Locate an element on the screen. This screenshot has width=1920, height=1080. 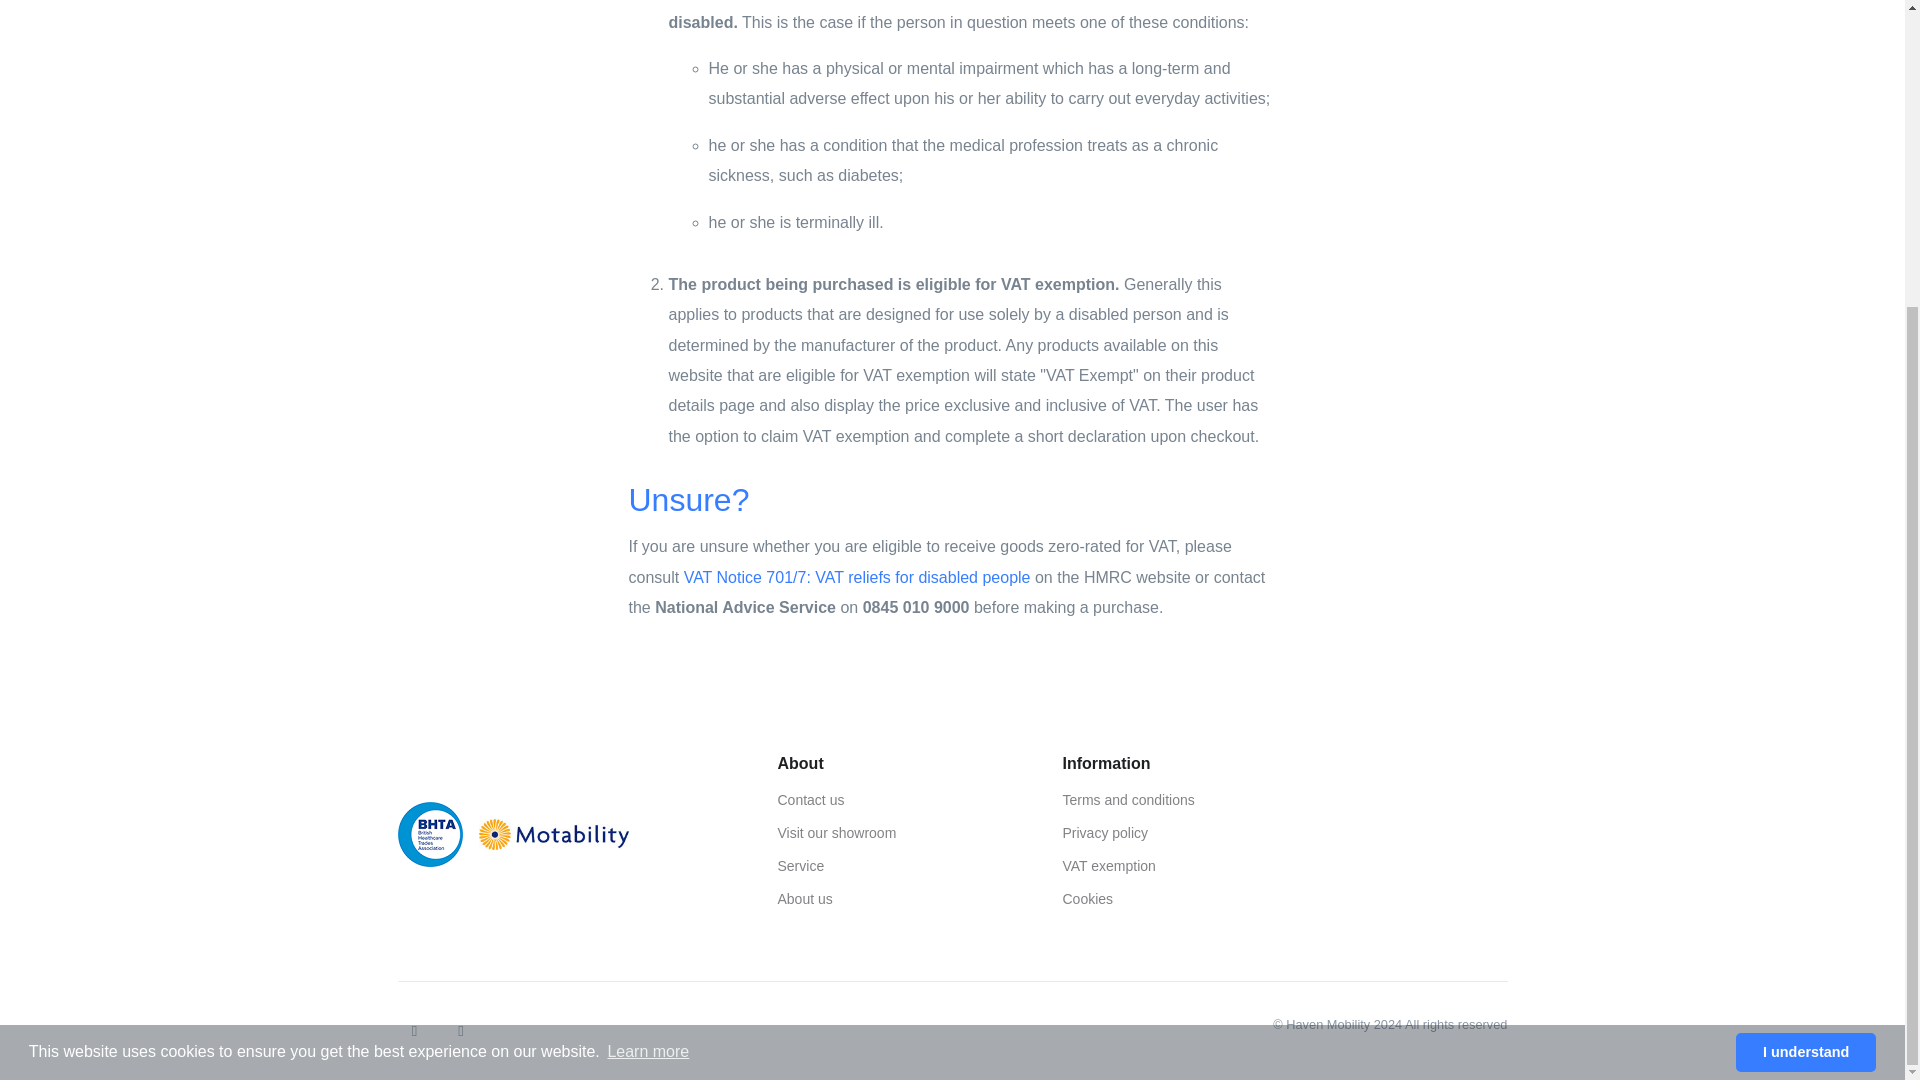
Service is located at coordinates (904, 866).